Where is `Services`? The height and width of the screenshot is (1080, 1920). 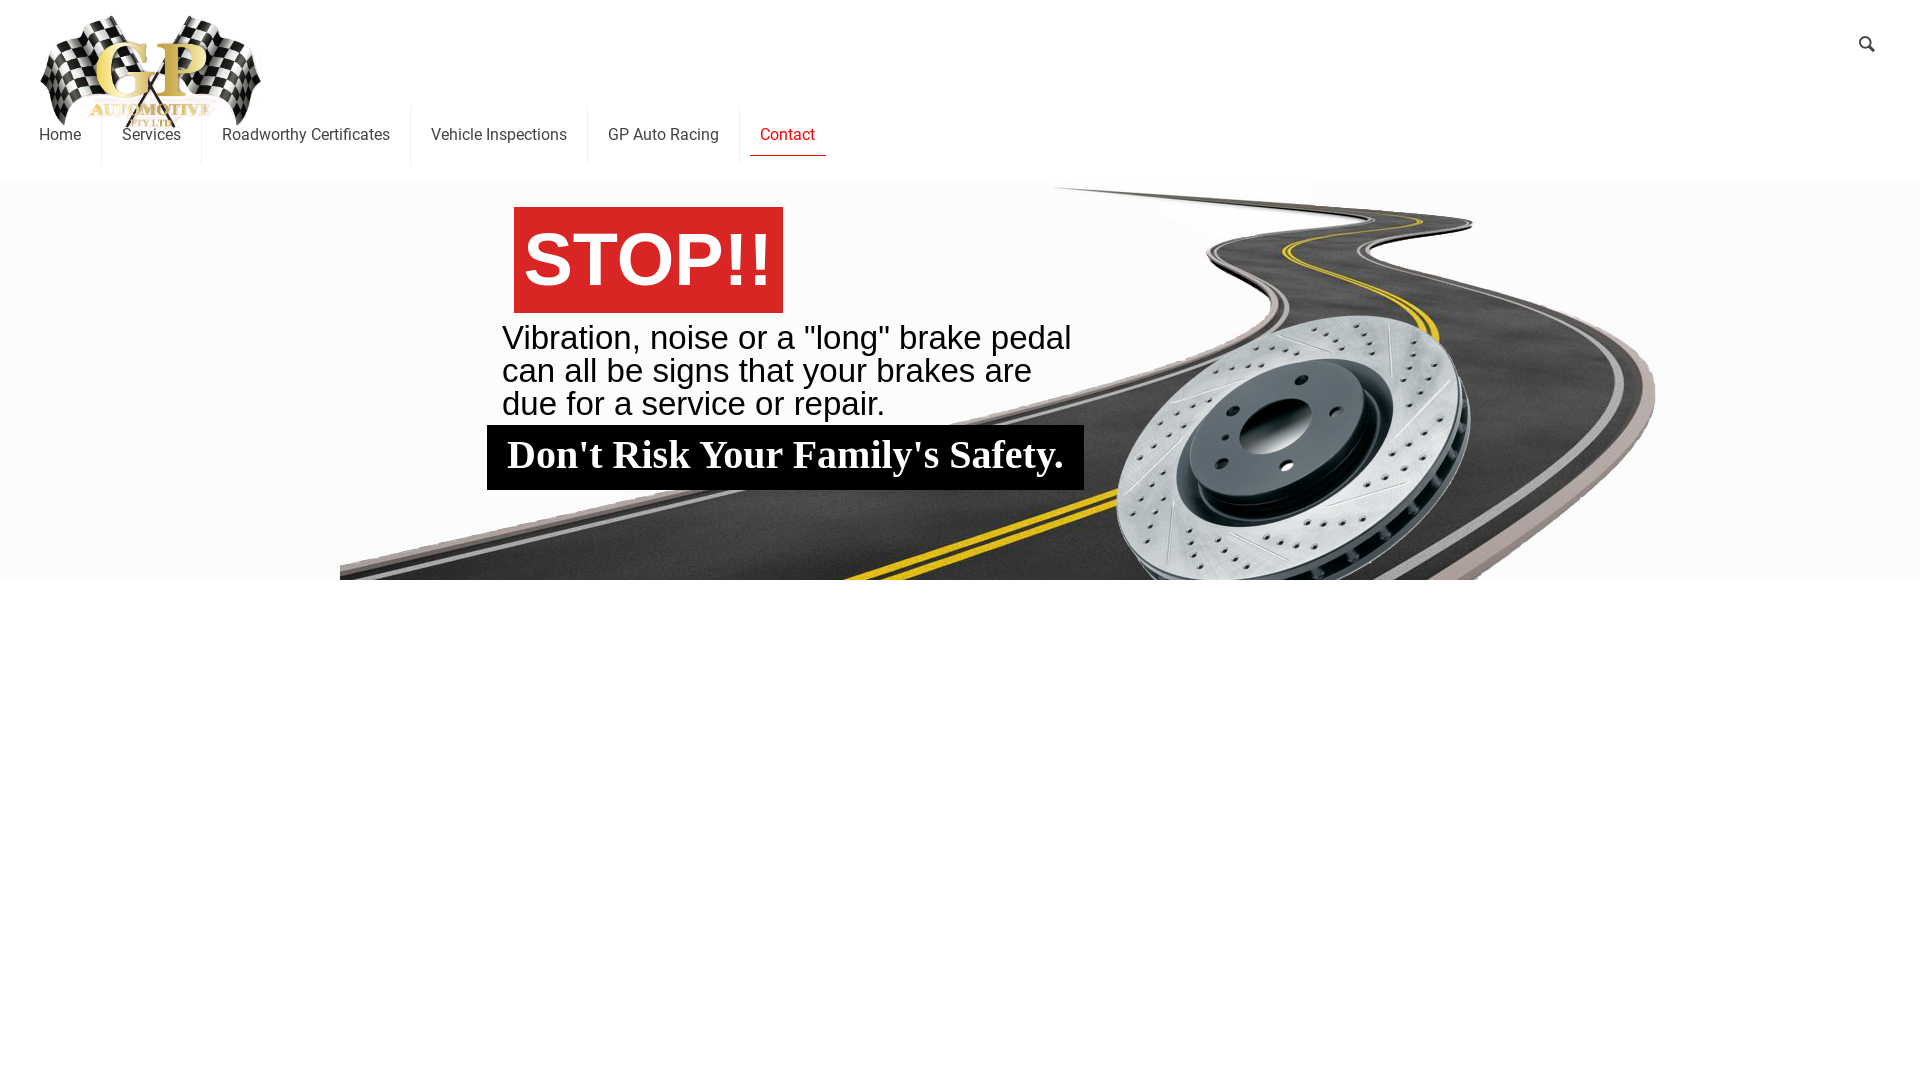
Services is located at coordinates (152, 135).